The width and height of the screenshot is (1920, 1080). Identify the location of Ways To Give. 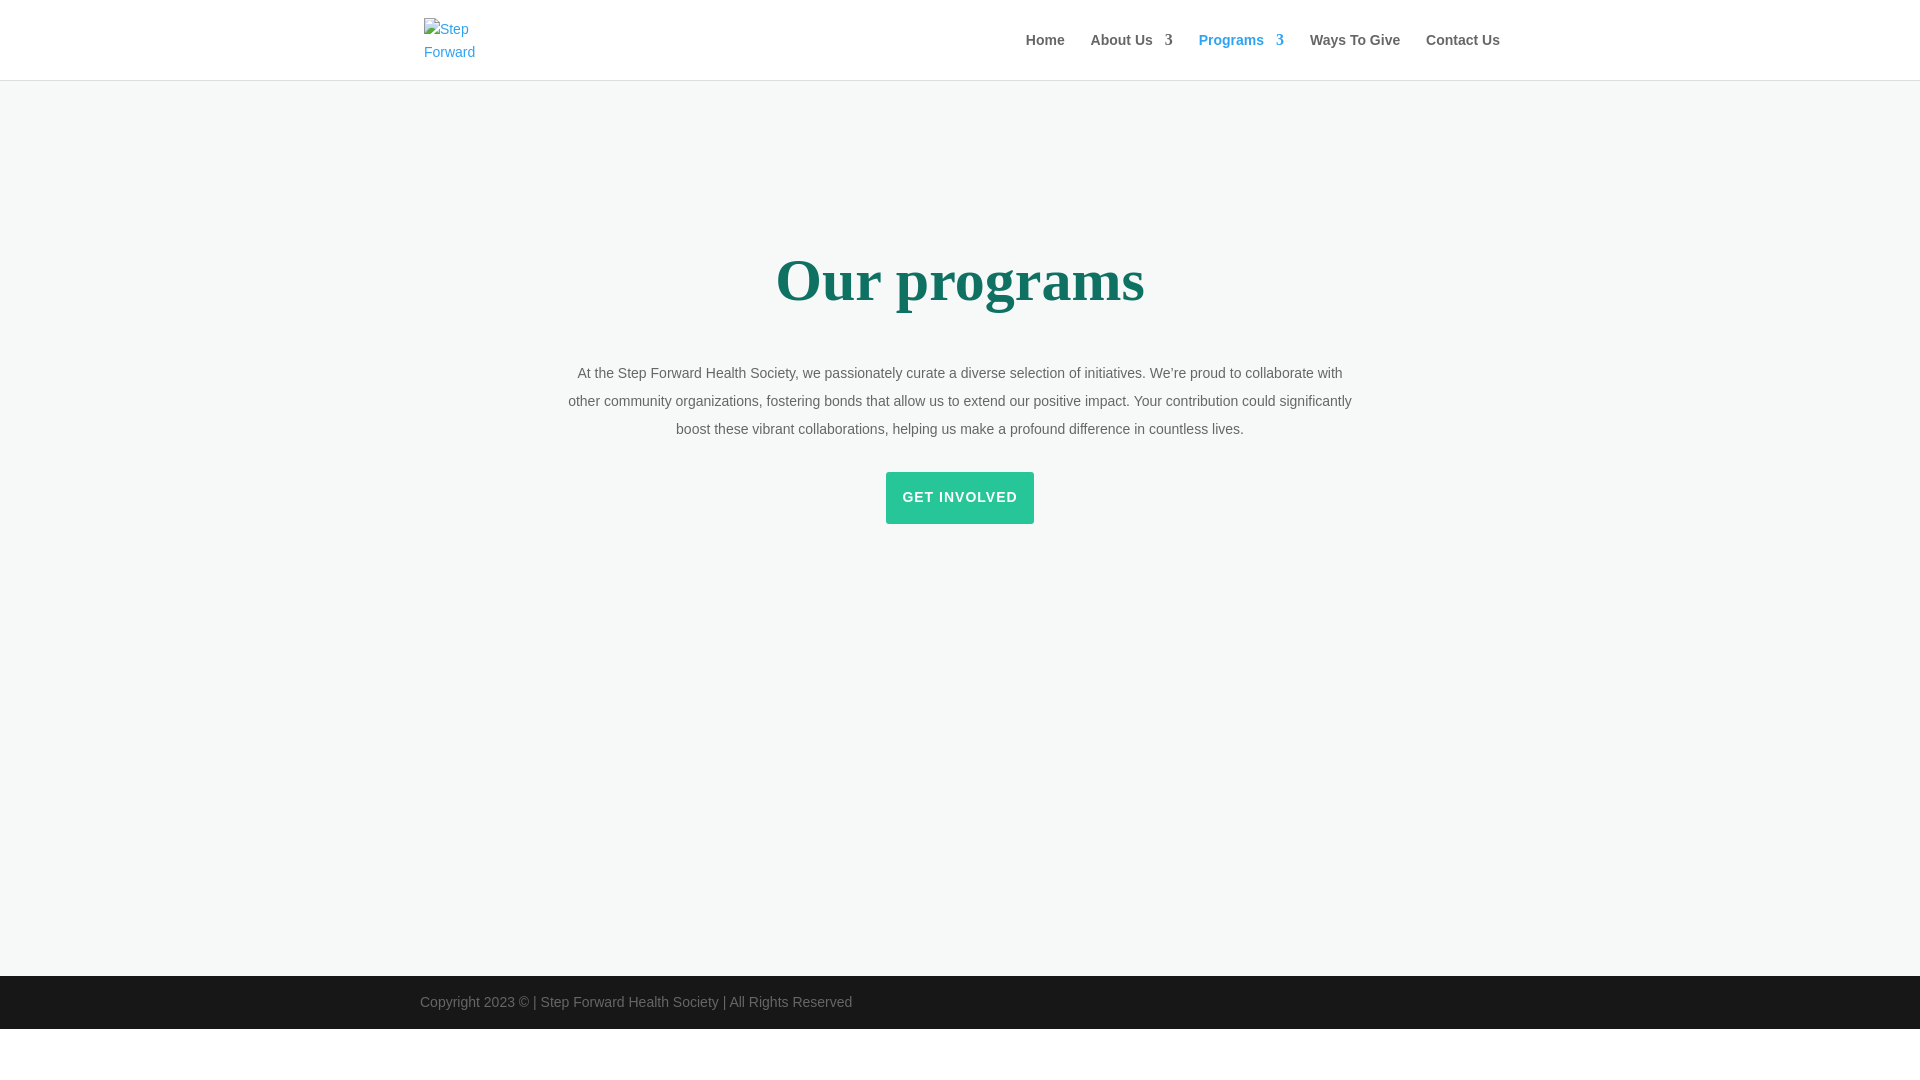
(1354, 56).